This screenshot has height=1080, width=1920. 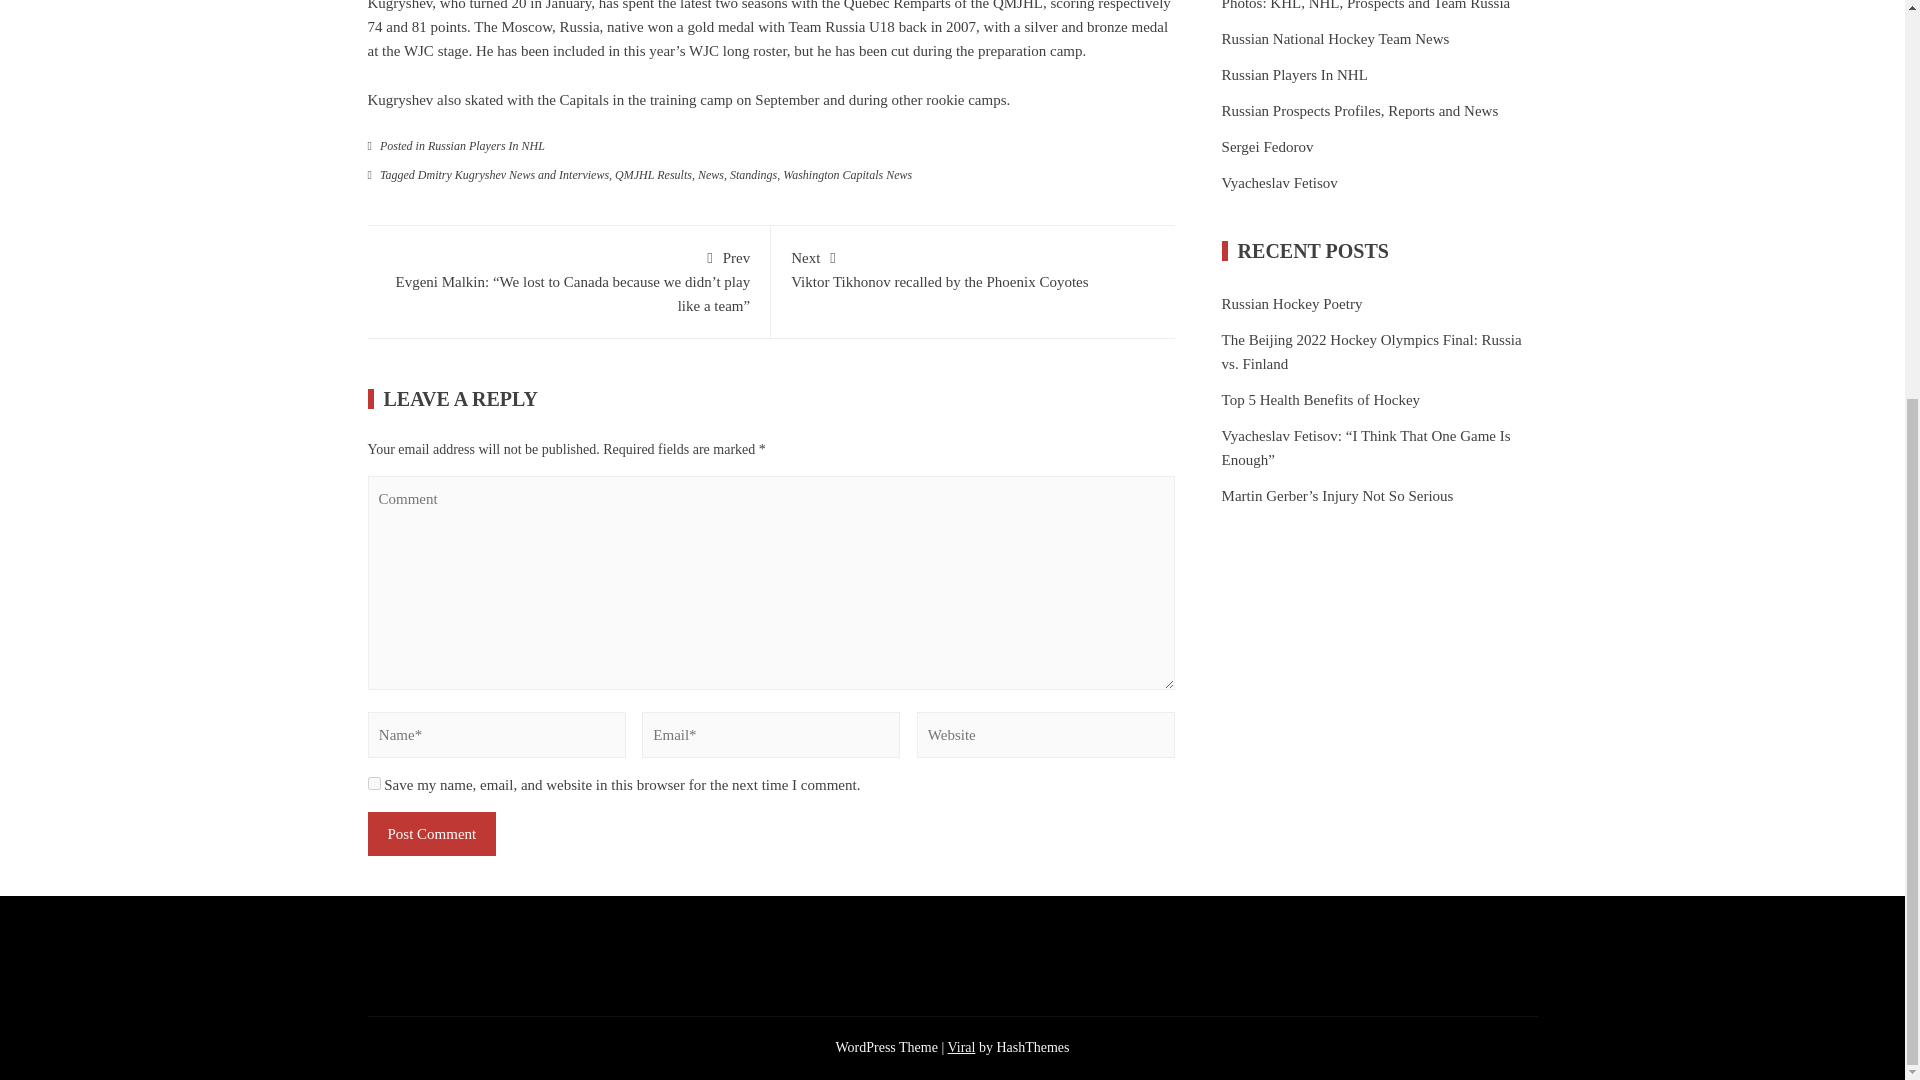 What do you see at coordinates (400, 100) in the screenshot?
I see `Vyacheslav Fetisov` at bounding box center [400, 100].